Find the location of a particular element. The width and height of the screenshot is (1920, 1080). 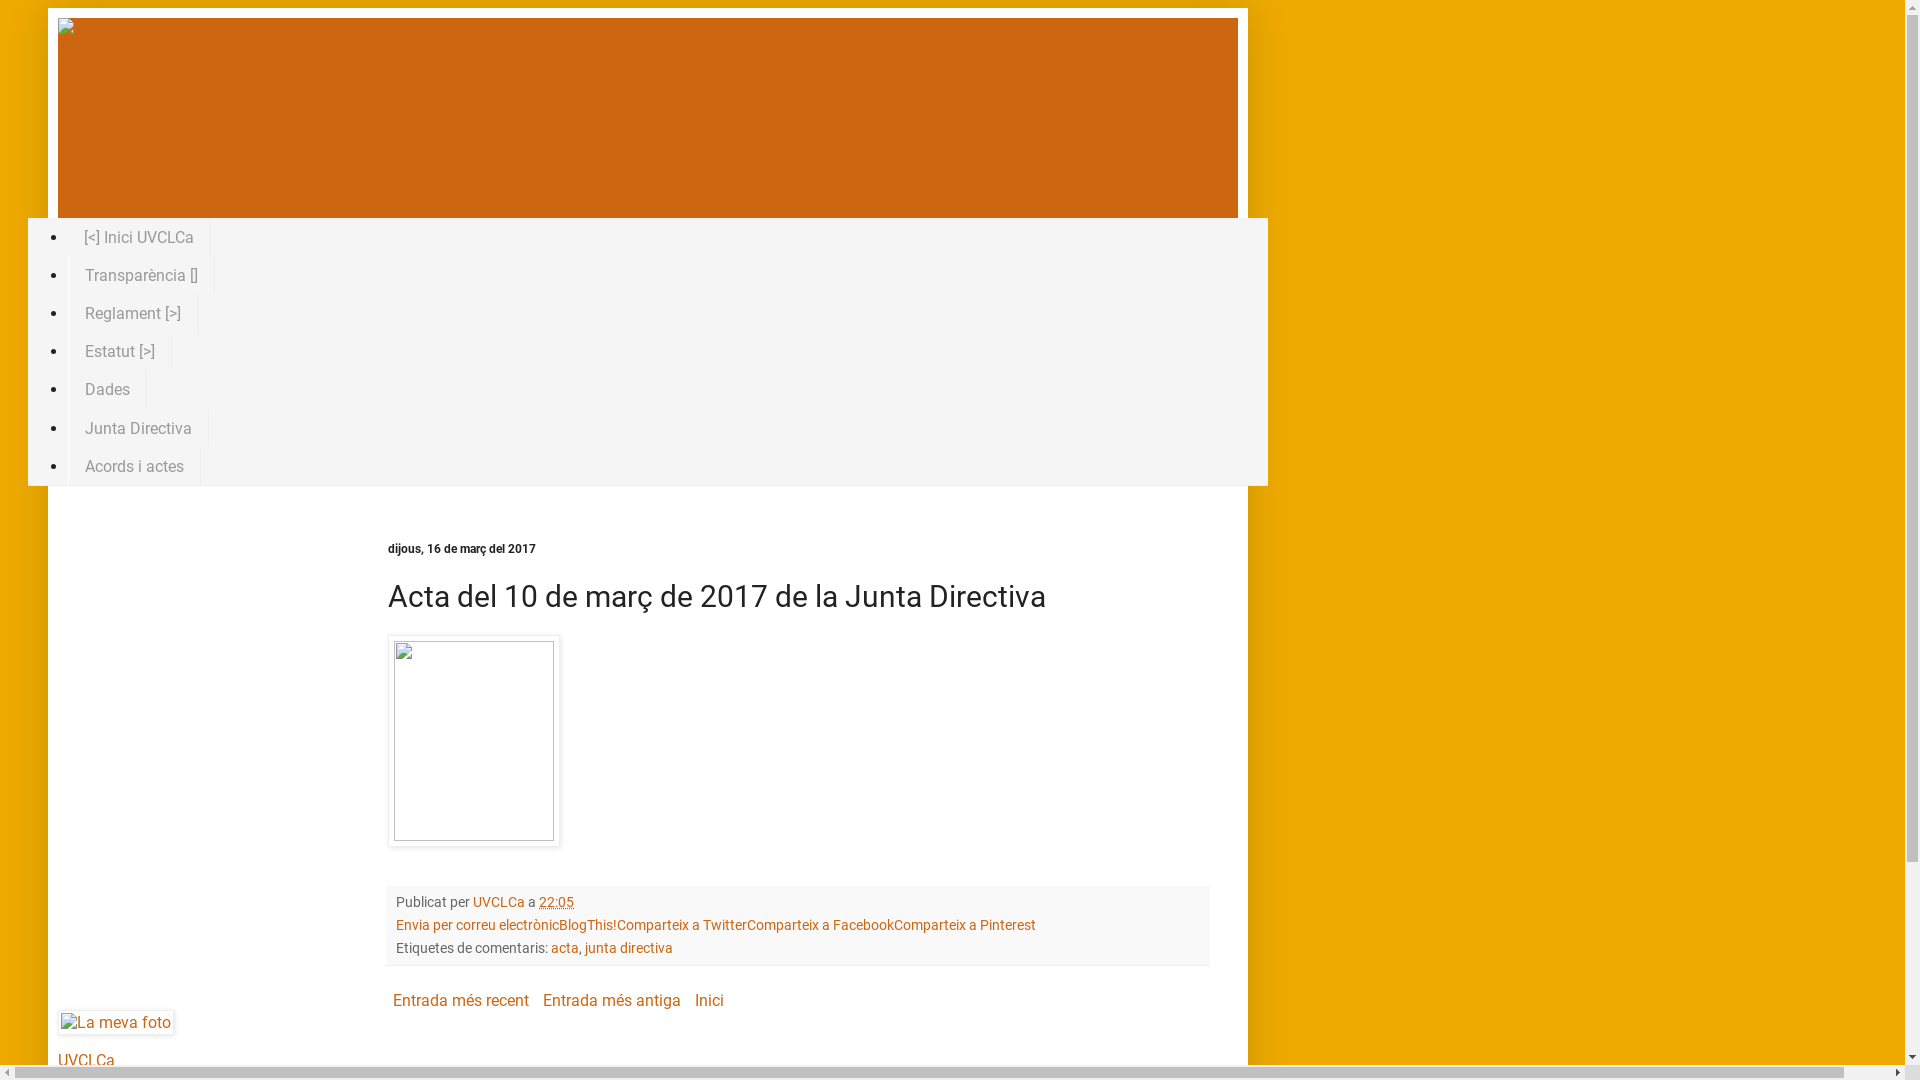

acta is located at coordinates (565, 948).